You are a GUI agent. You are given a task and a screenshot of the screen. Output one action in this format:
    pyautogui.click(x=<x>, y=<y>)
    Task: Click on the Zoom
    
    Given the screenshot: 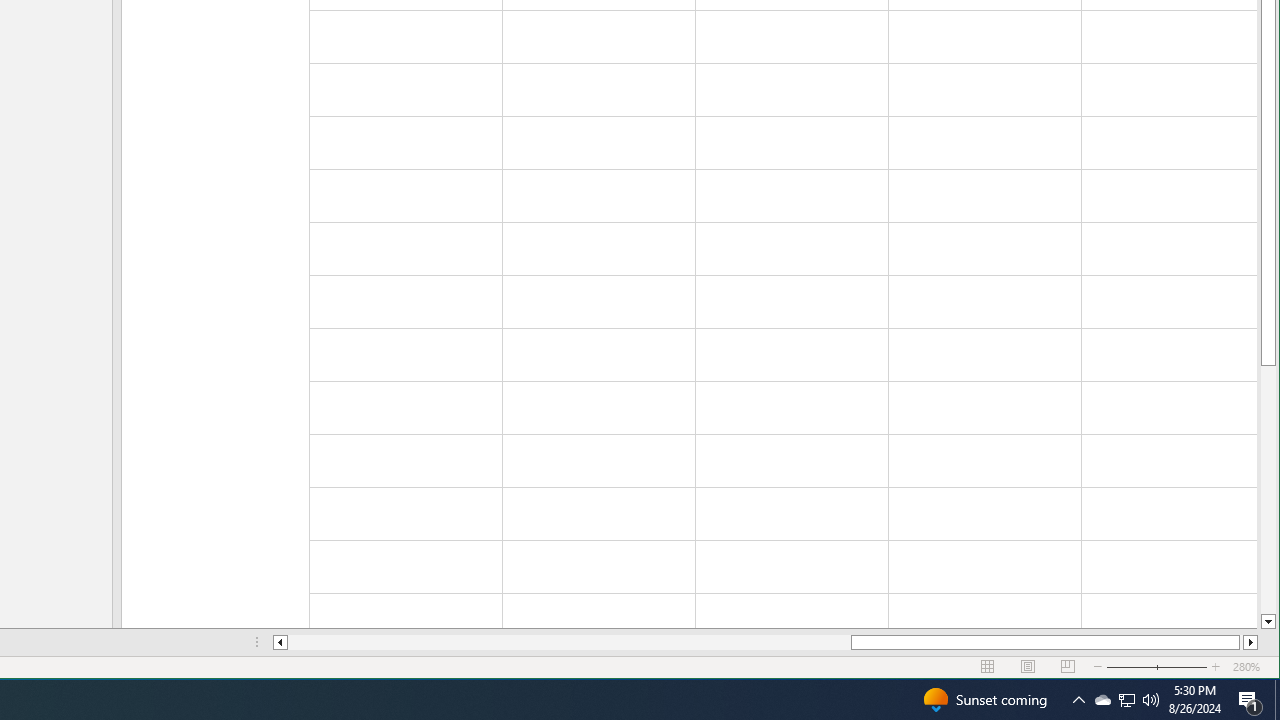 What is the action you would take?
    pyautogui.click(x=1126, y=700)
    